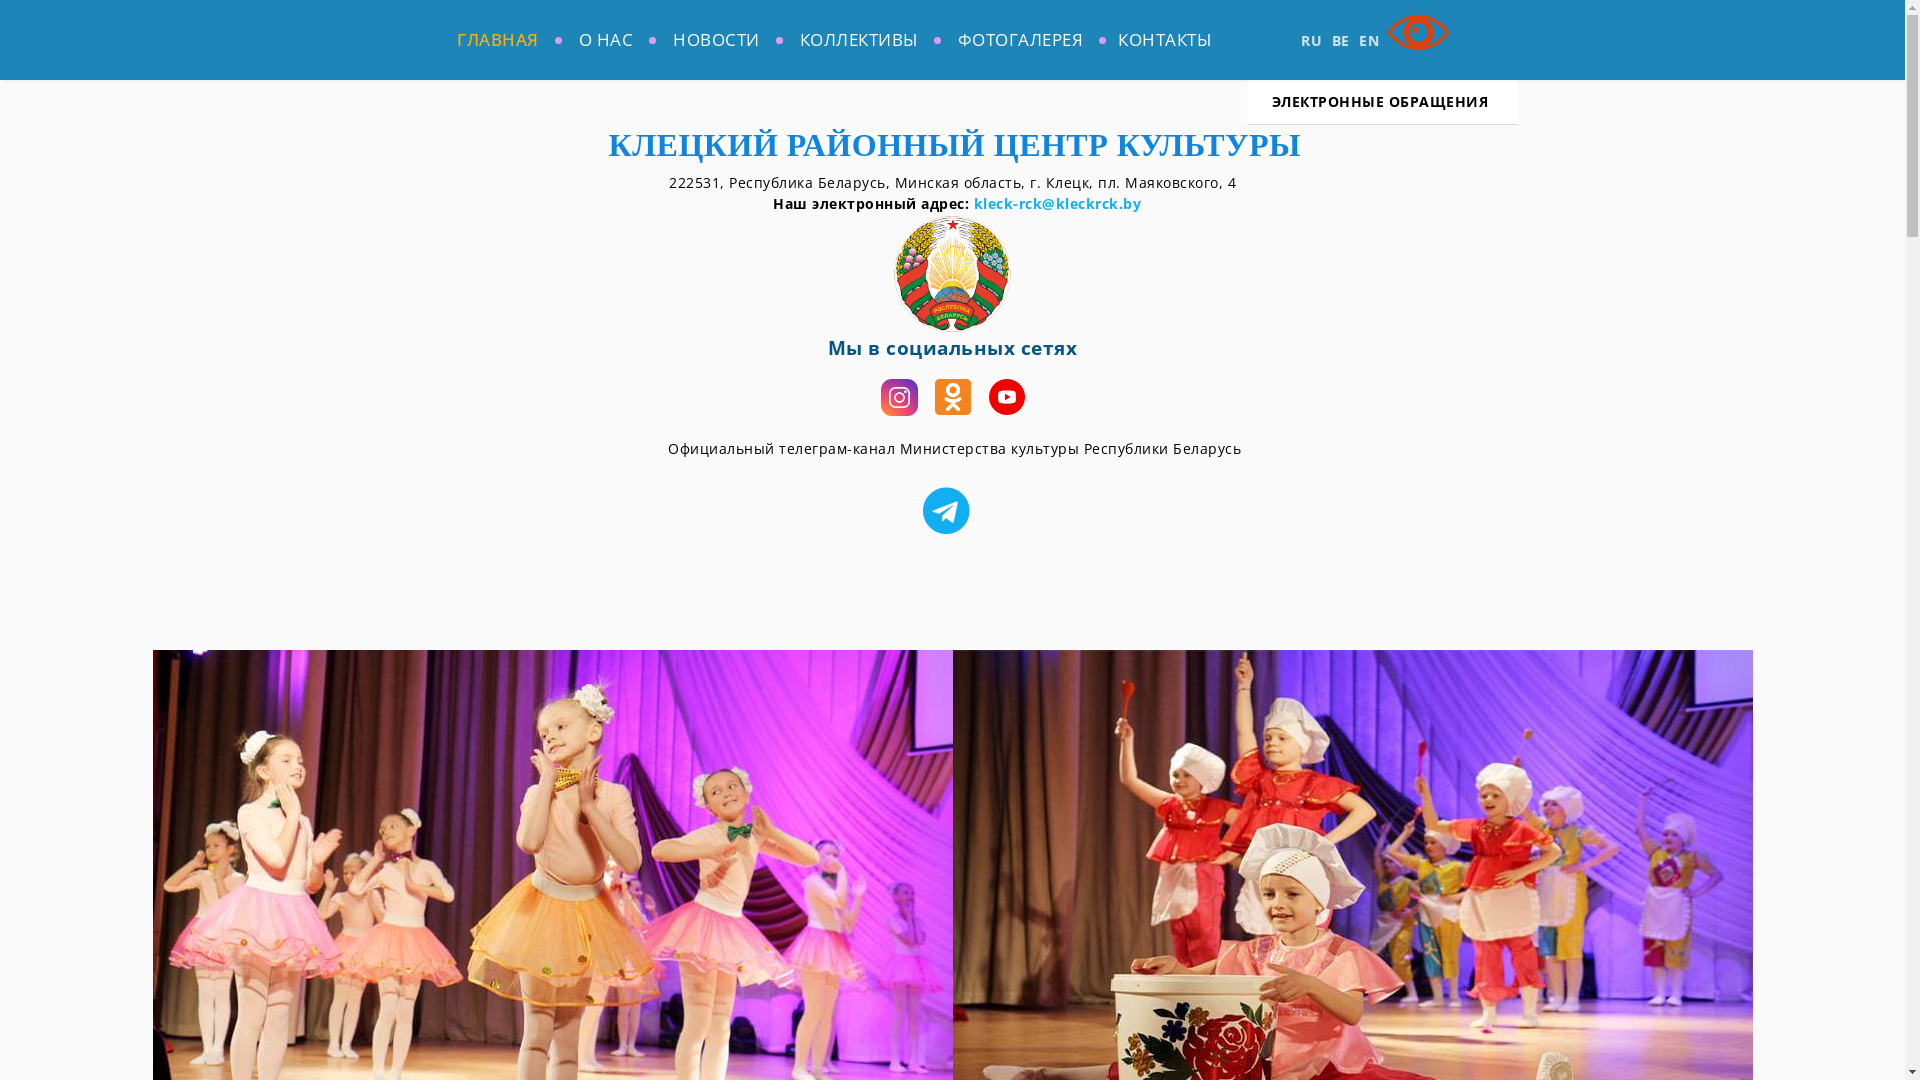 This screenshot has width=1920, height=1080. Describe the element at coordinates (1341, 40) in the screenshot. I see `BE` at that location.